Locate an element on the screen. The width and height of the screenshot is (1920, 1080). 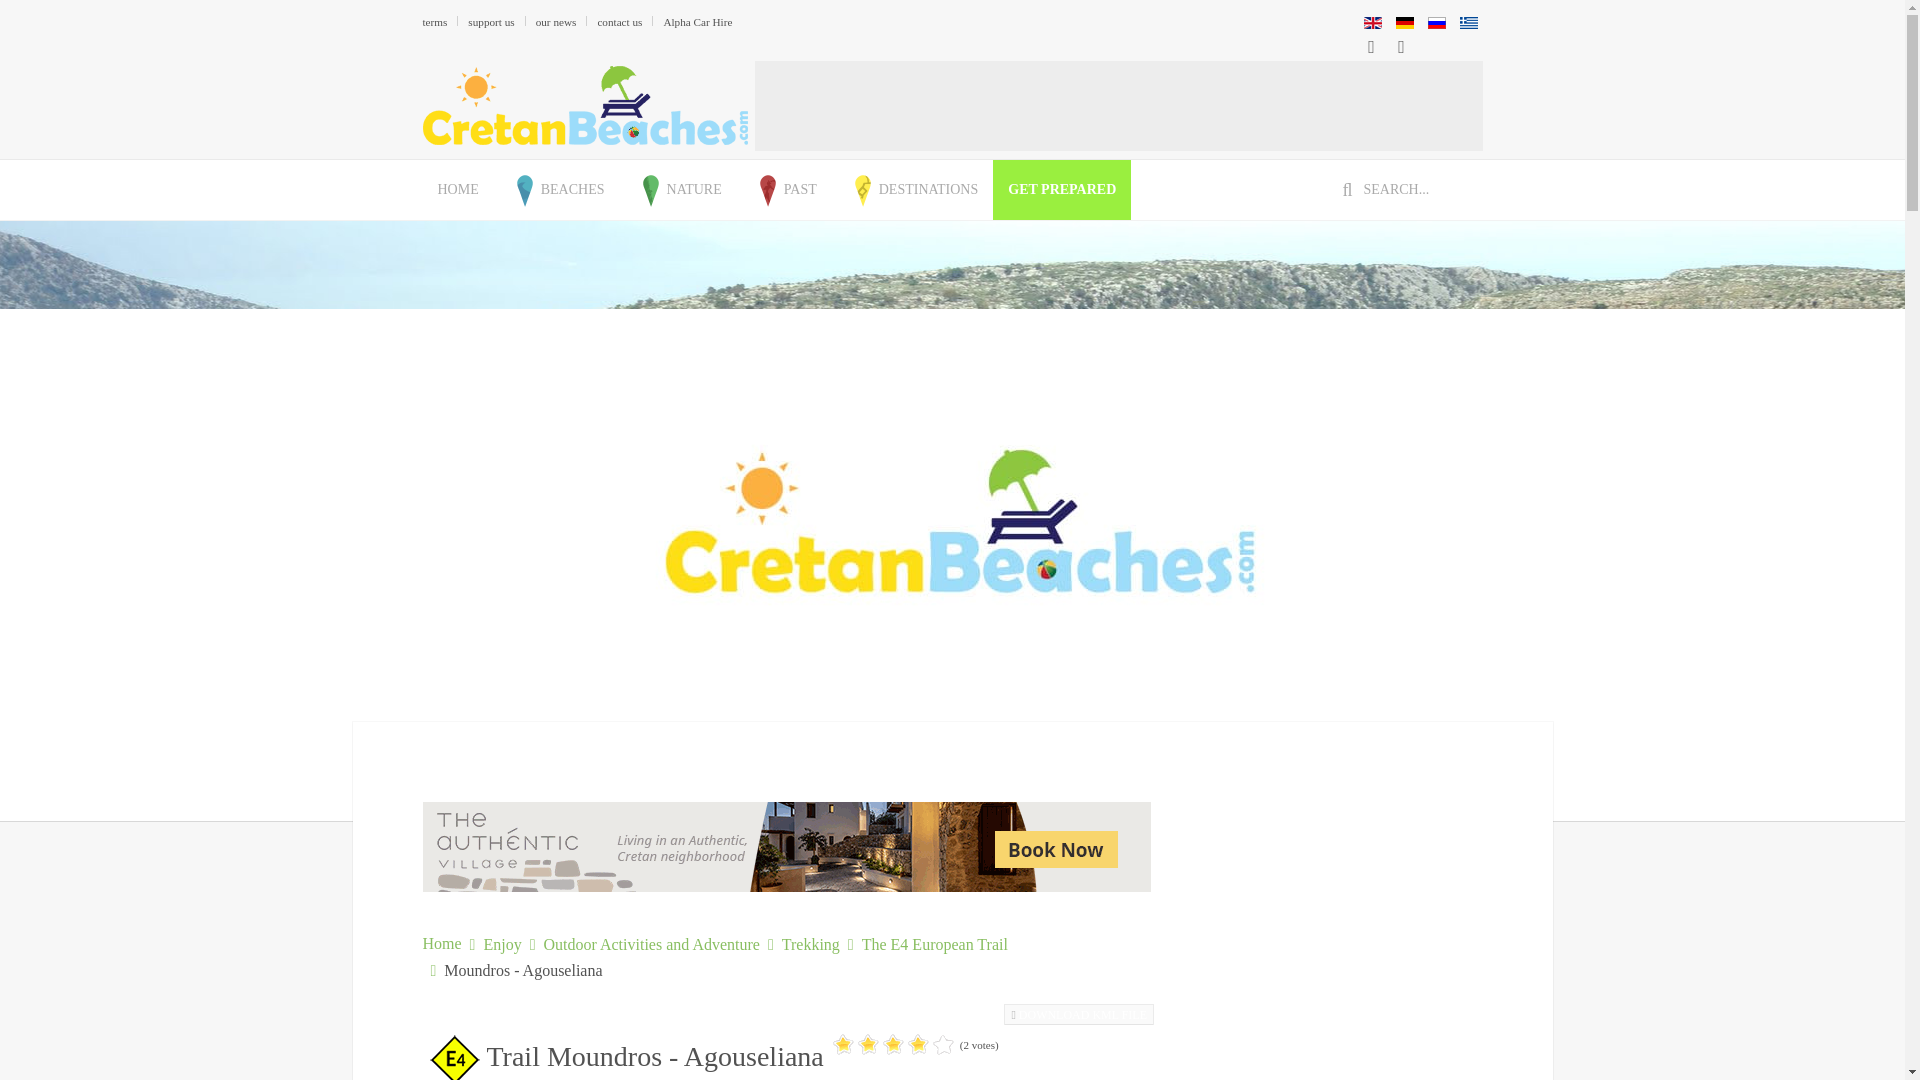
2 stars out of 5 is located at coordinates (856, 1045).